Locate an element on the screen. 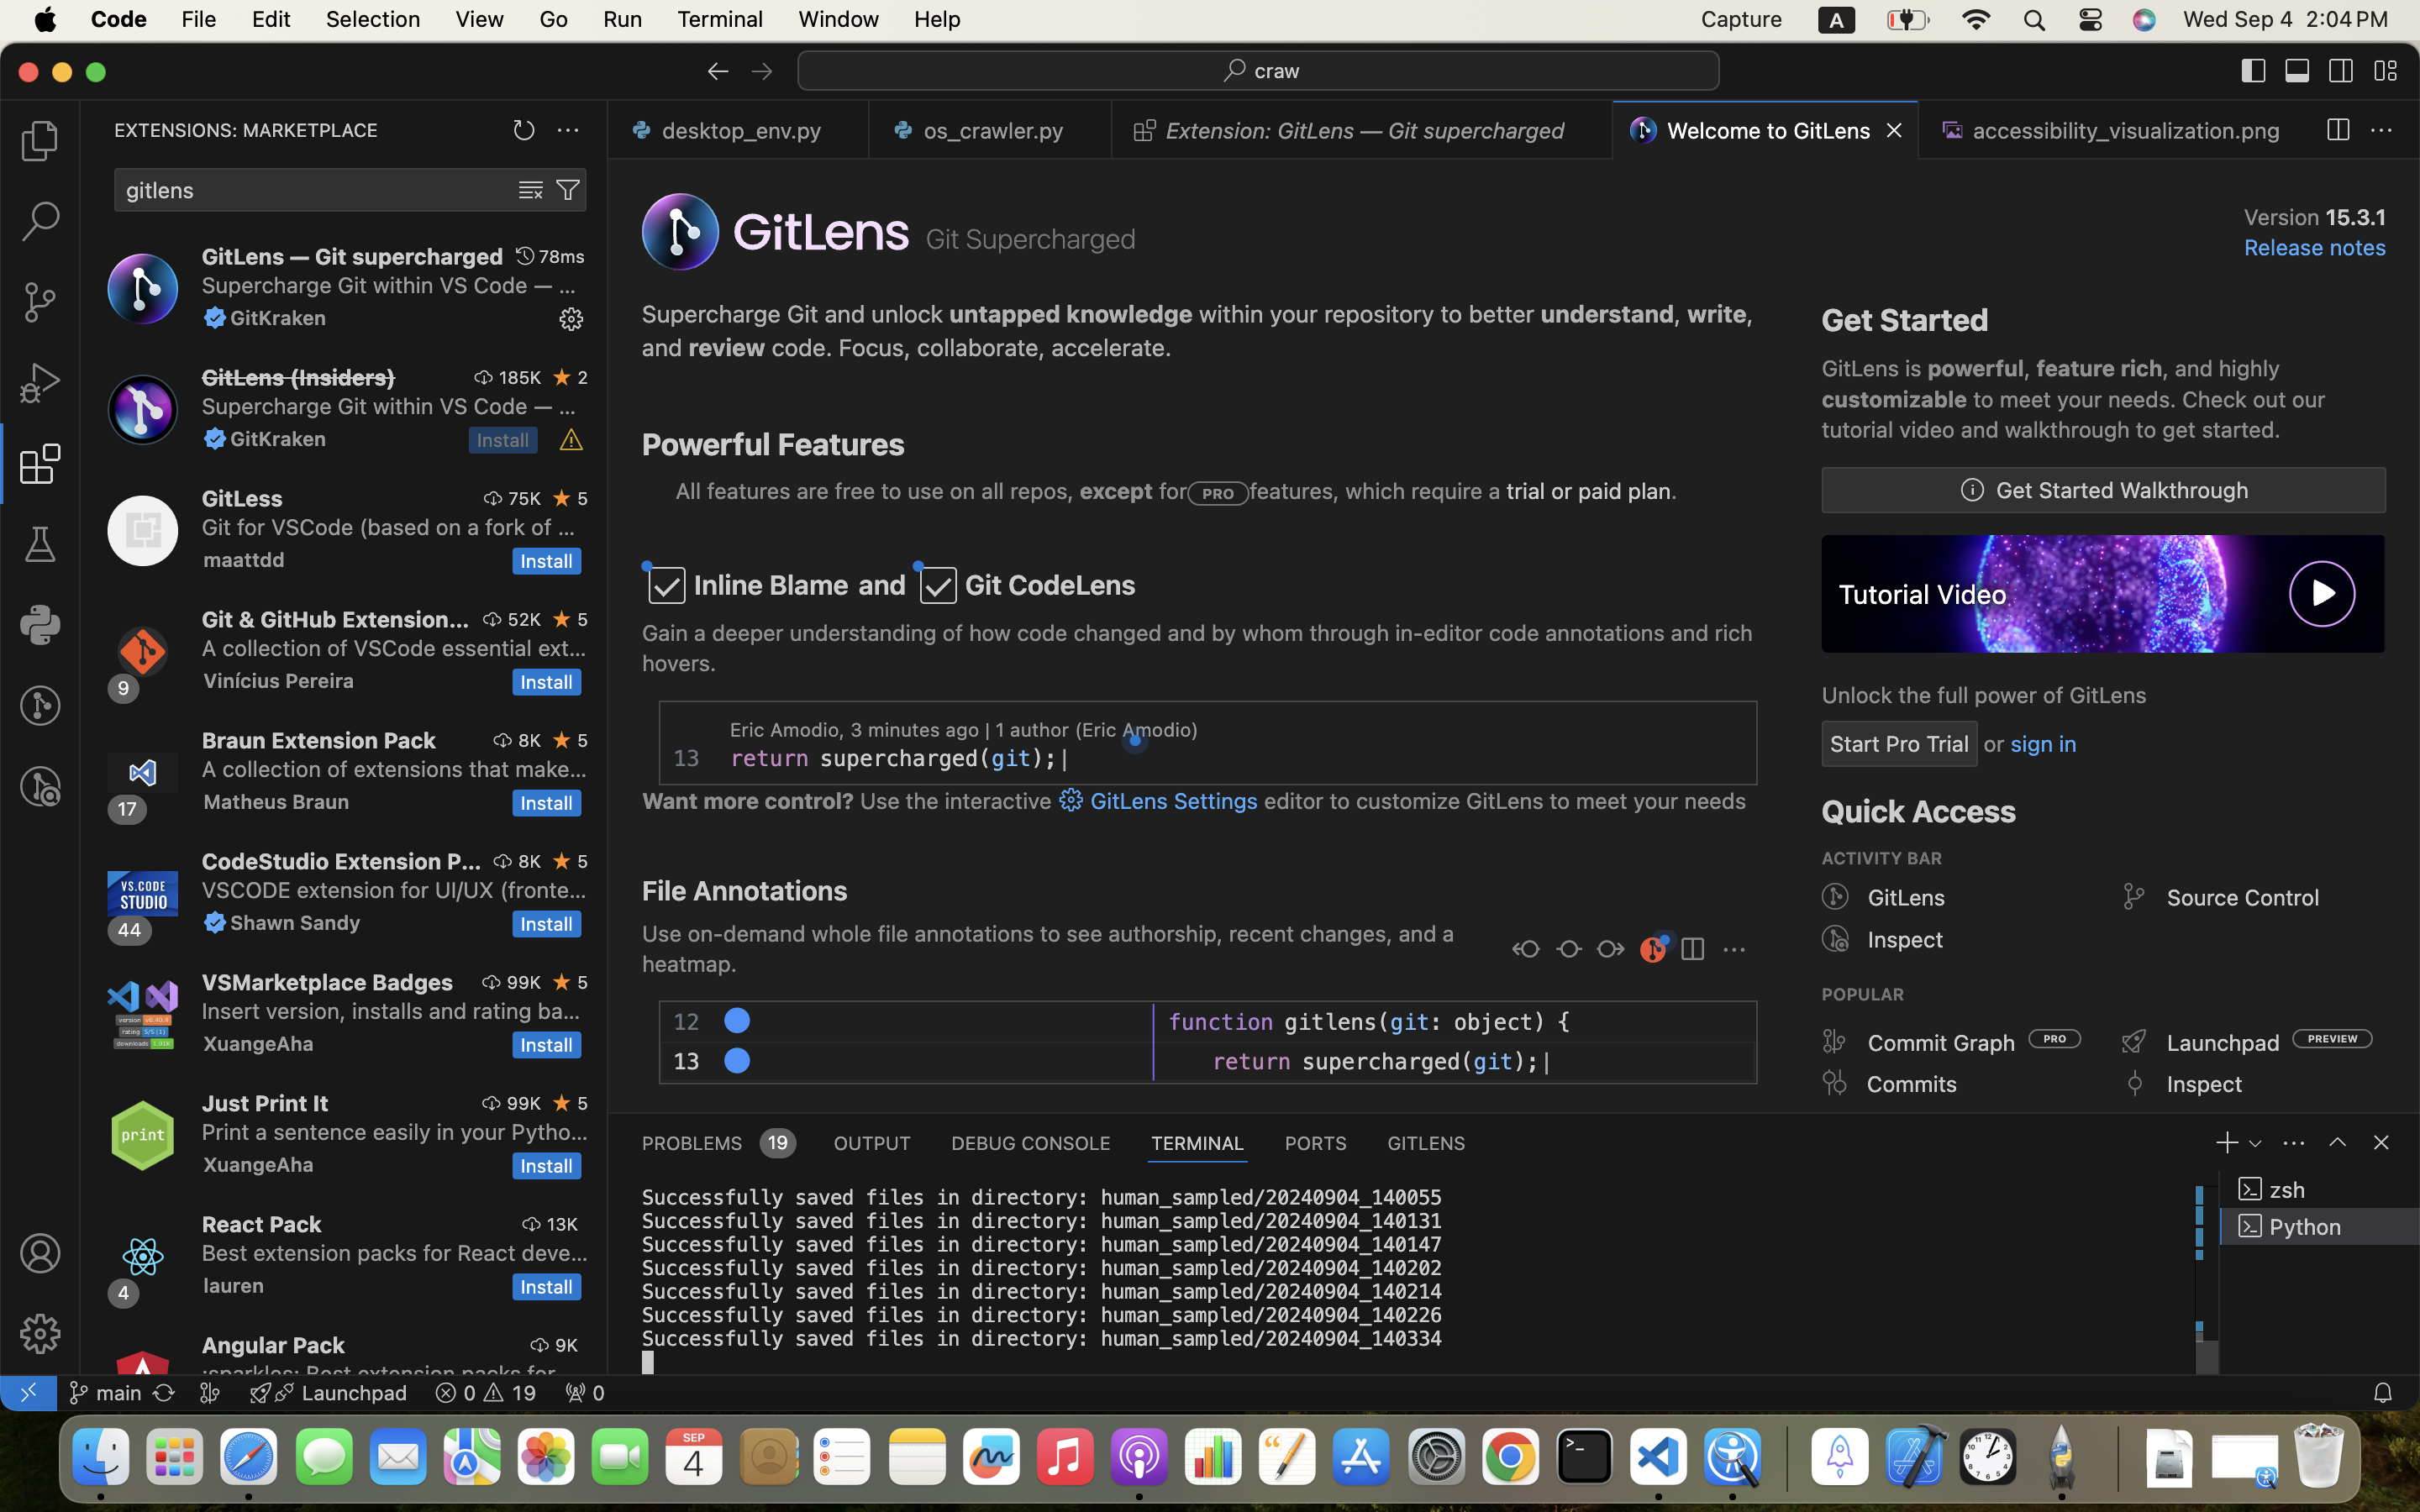 The image size is (2420, 1512). Get Started Walkthrough is located at coordinates (2123, 490).